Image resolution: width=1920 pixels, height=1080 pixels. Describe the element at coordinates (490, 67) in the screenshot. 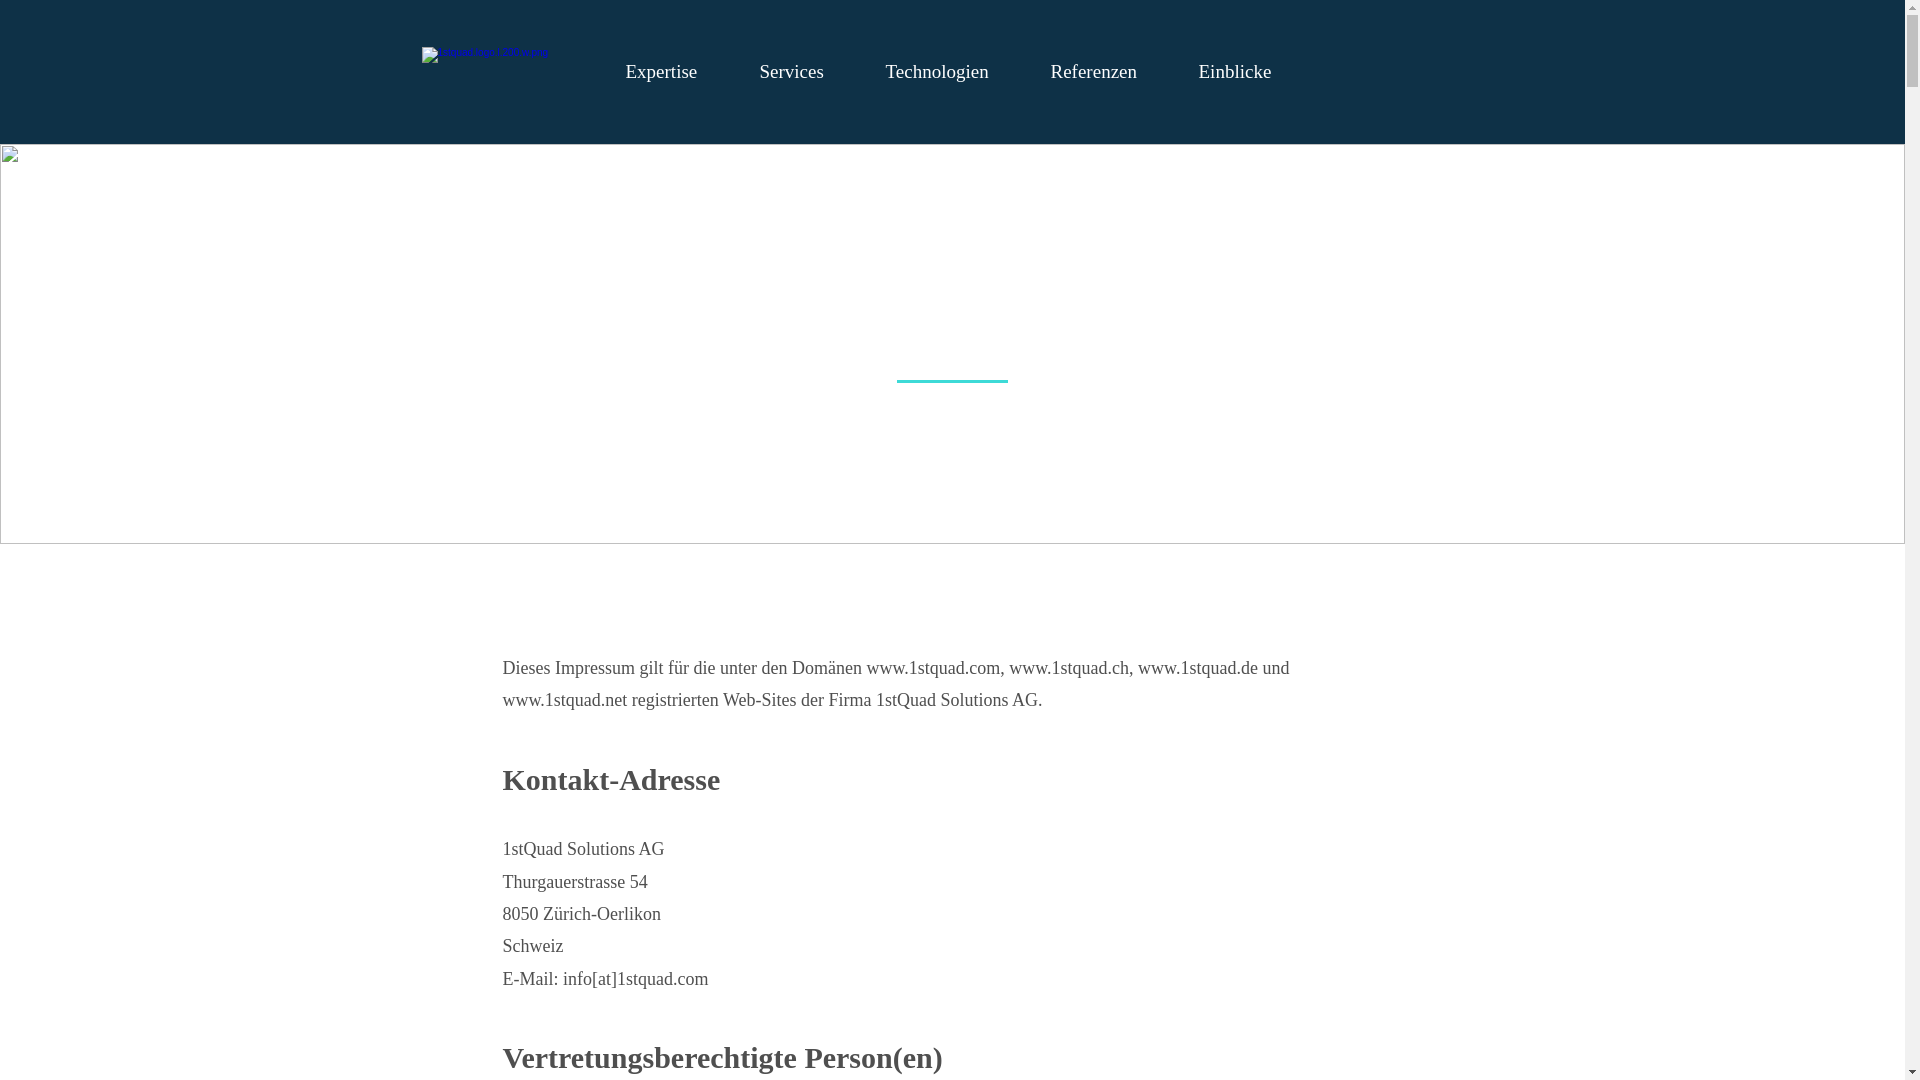

I see `1stquad.logo.hl.100.png` at that location.